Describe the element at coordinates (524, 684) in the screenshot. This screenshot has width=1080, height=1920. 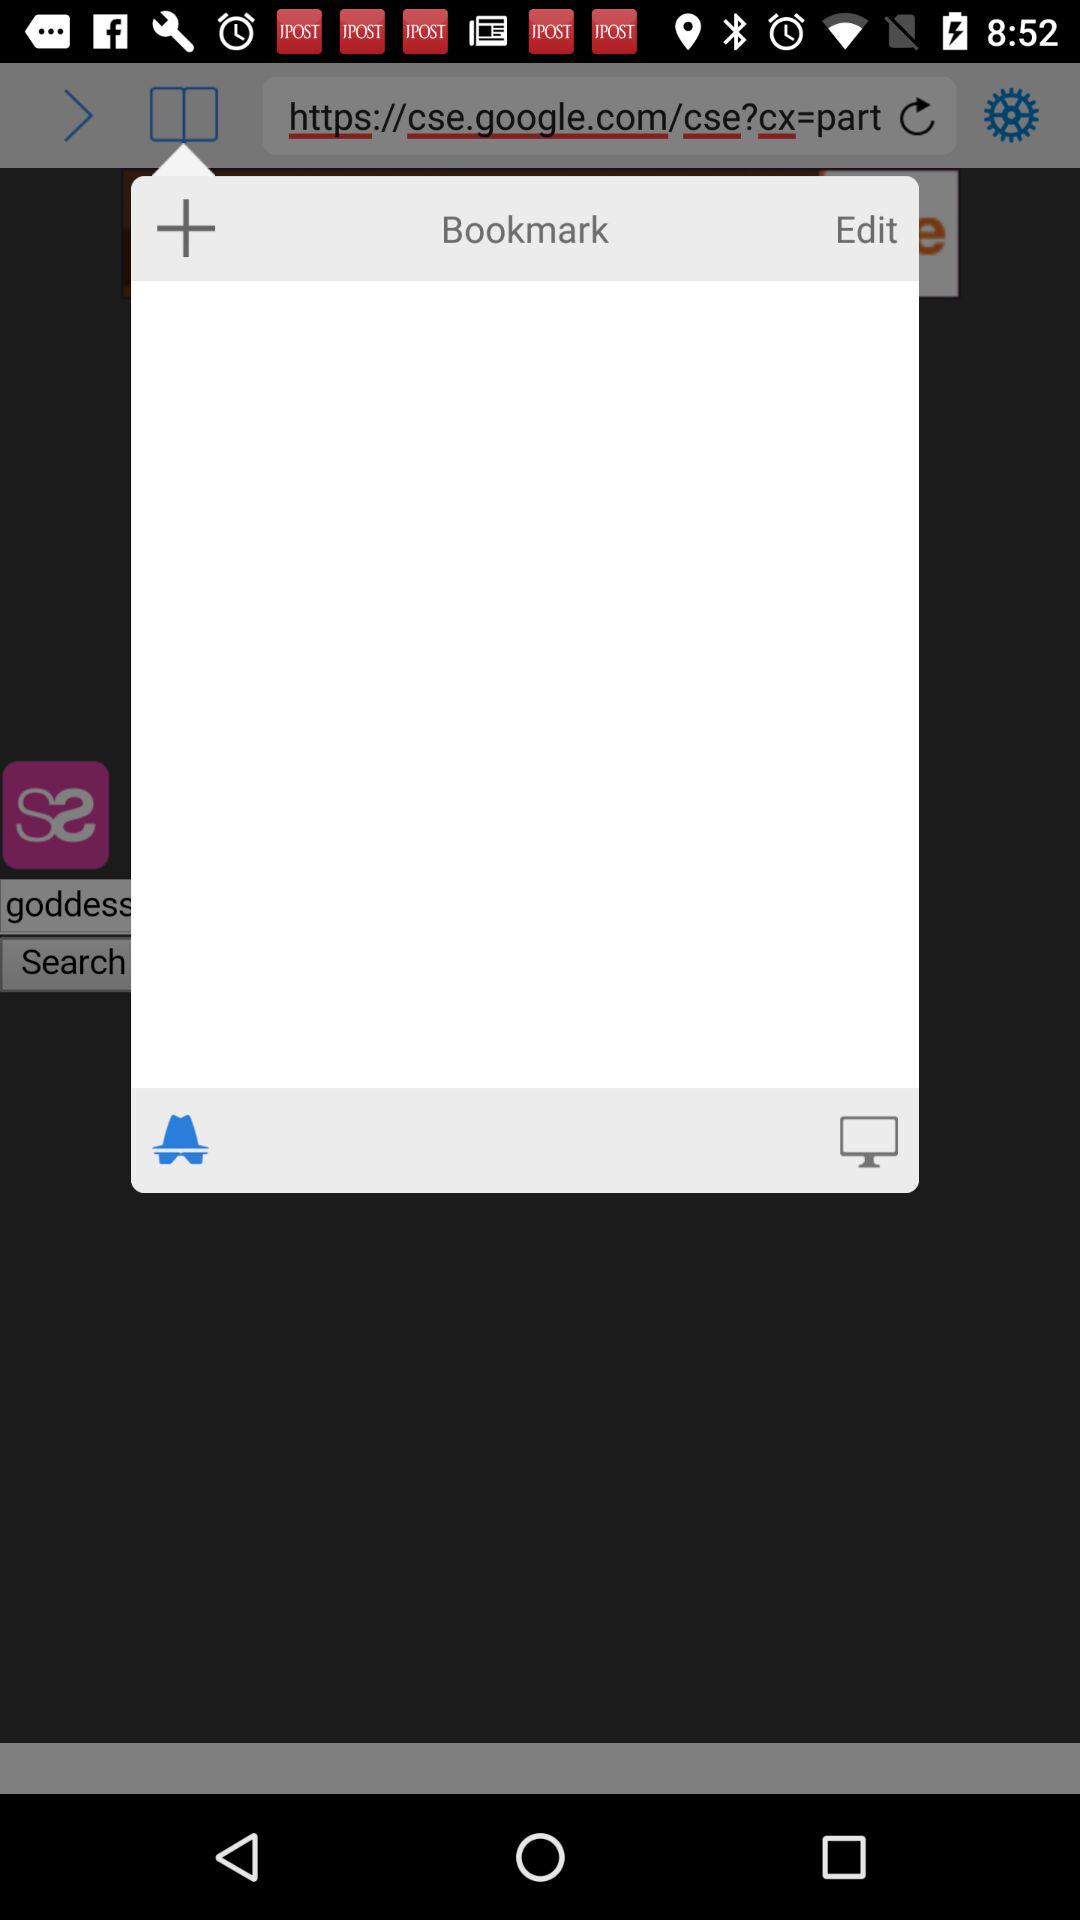
I see `select bookmark box` at that location.